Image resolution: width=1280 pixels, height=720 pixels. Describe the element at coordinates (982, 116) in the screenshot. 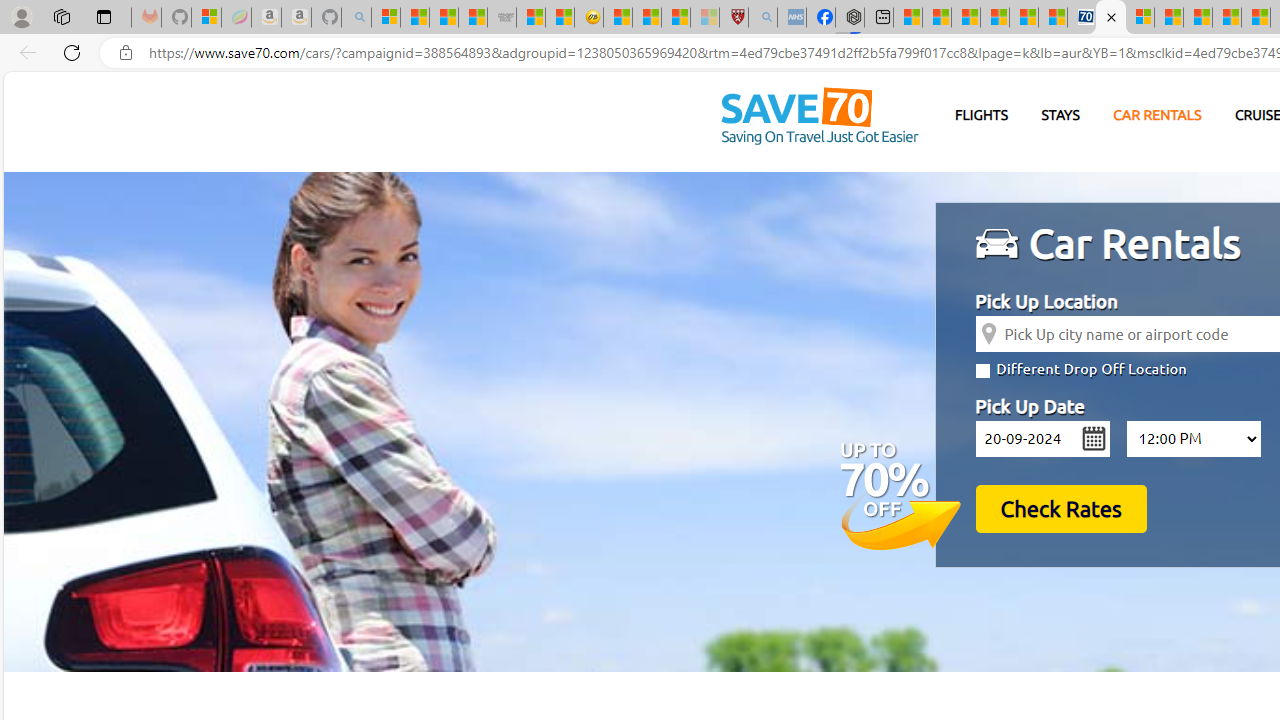

I see `FLIGHTS` at that location.